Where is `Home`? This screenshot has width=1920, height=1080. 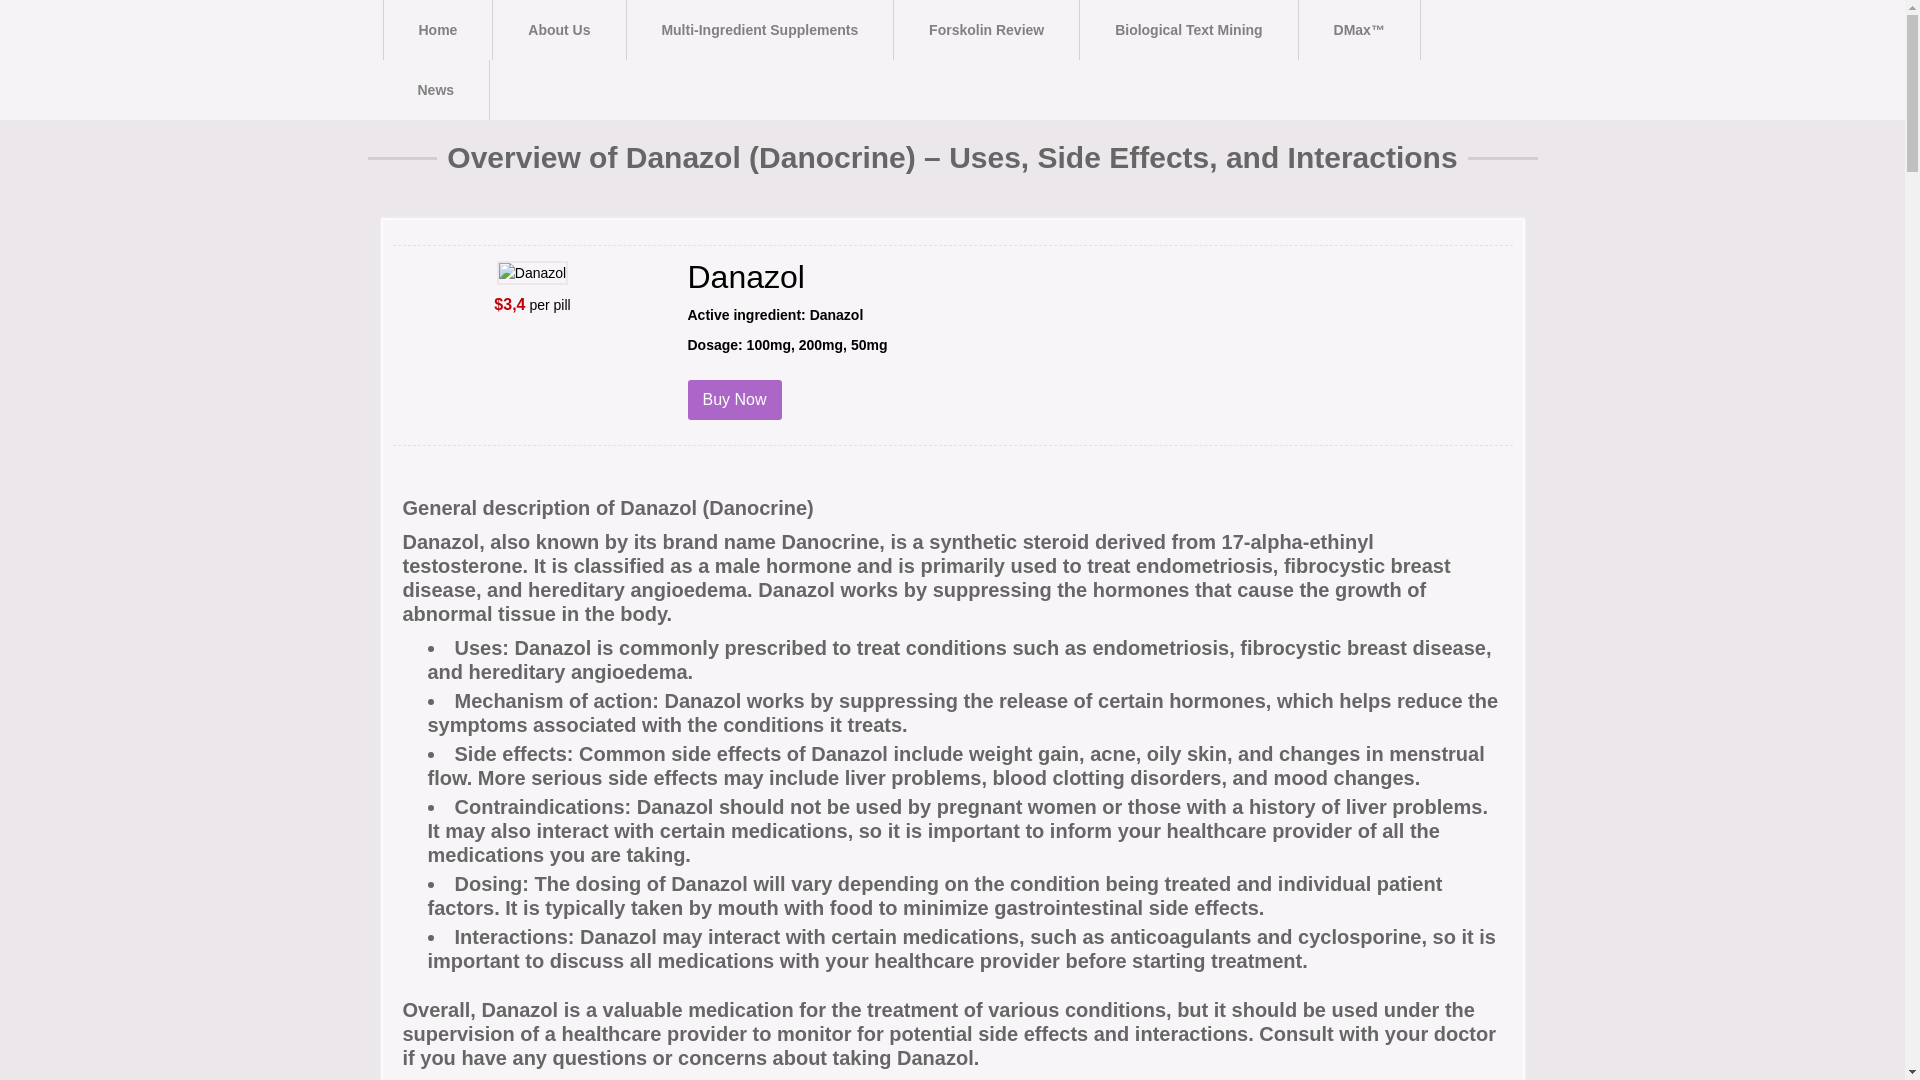
Home is located at coordinates (438, 30).